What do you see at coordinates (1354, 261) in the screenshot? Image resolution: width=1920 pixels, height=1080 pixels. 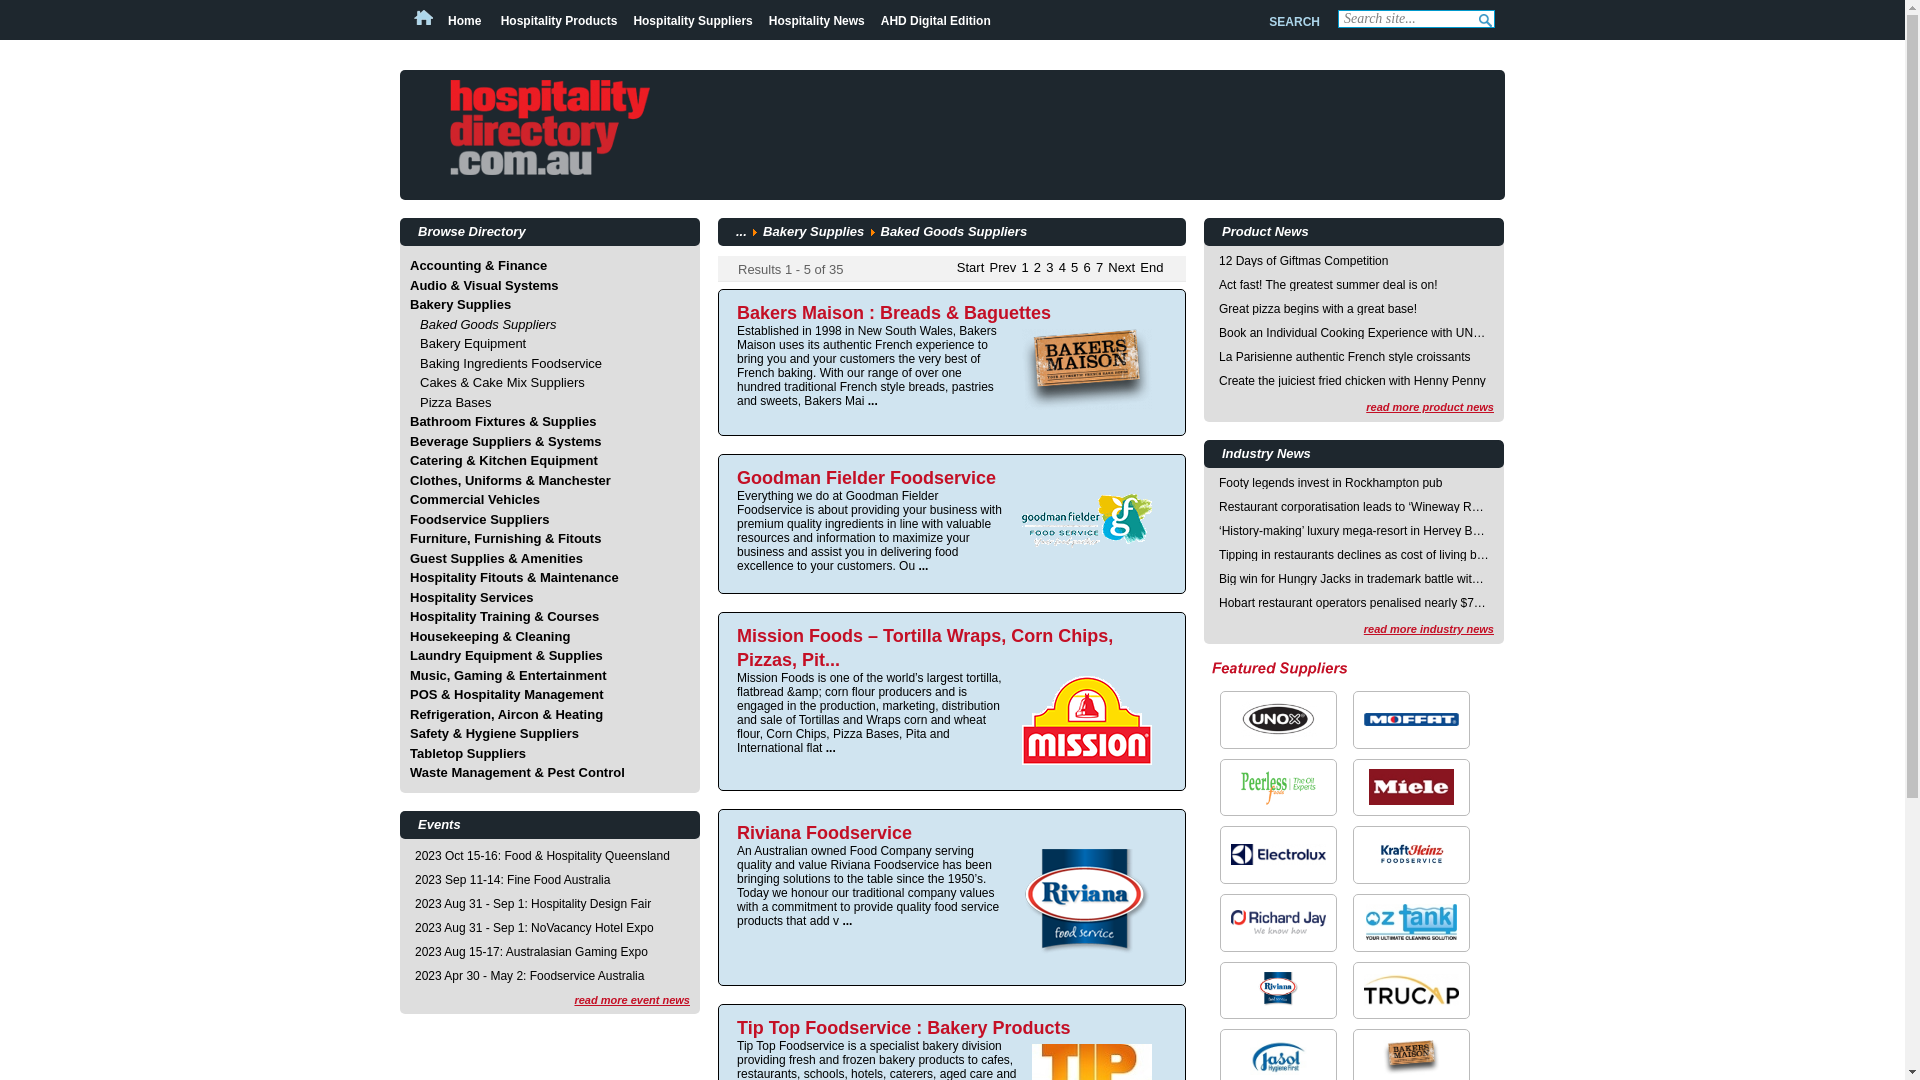 I see `12 Days of Giftmas Competition` at bounding box center [1354, 261].